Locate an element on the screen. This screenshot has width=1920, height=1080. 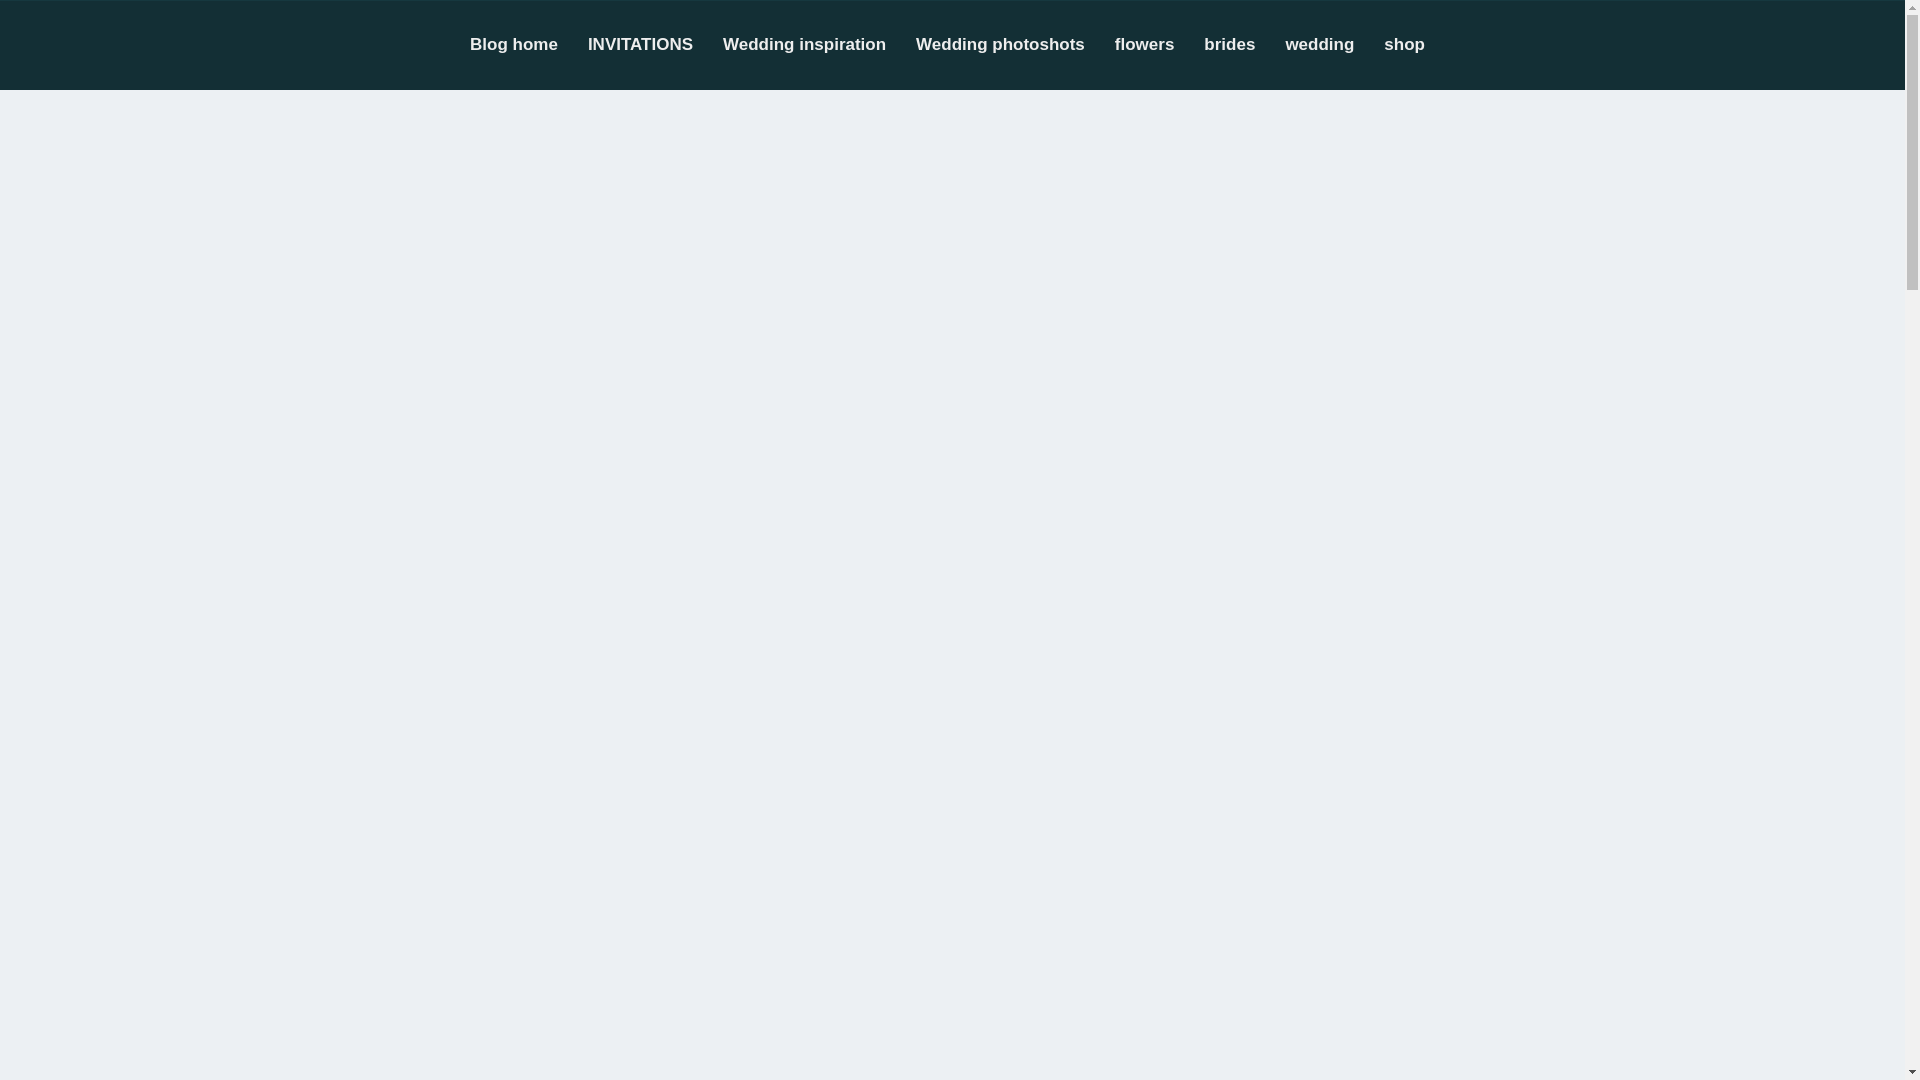
INVITATIONS is located at coordinates (655, 44).